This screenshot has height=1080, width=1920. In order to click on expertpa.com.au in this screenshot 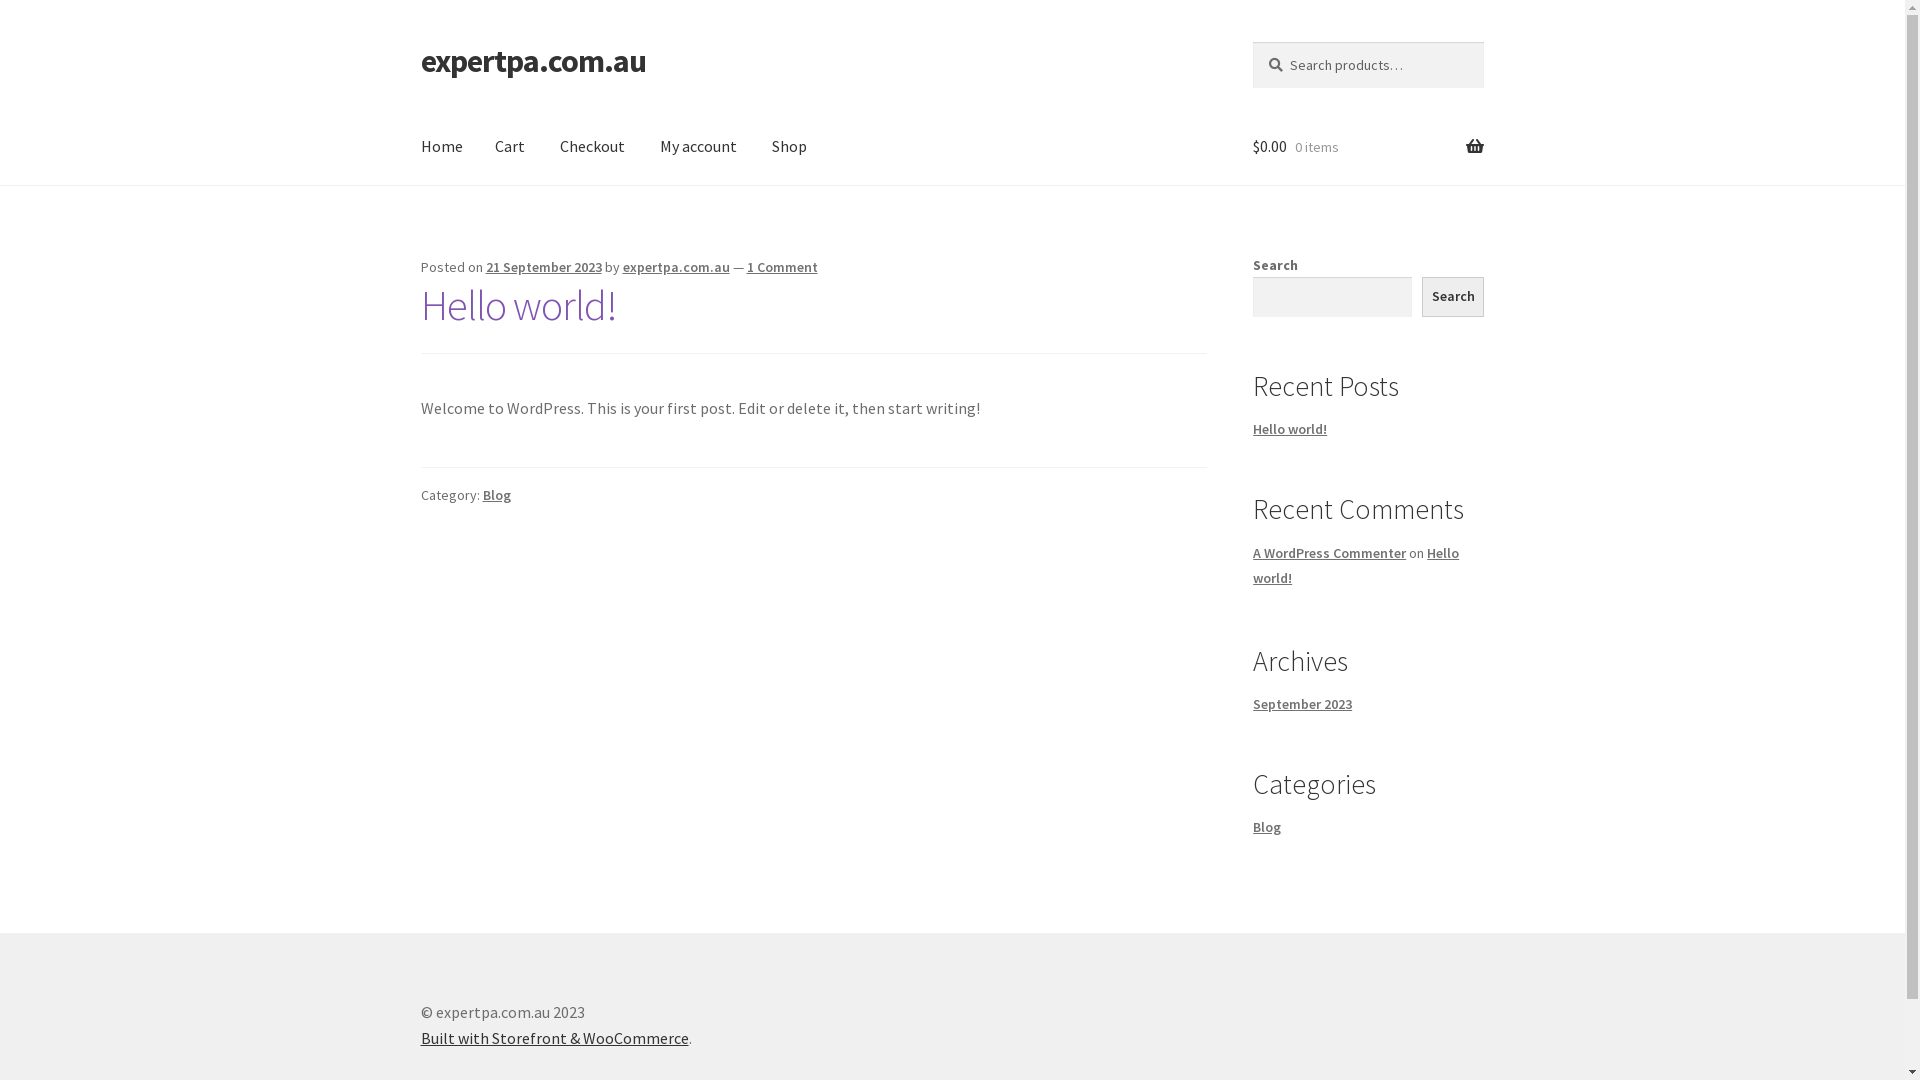, I will do `click(676, 267)`.